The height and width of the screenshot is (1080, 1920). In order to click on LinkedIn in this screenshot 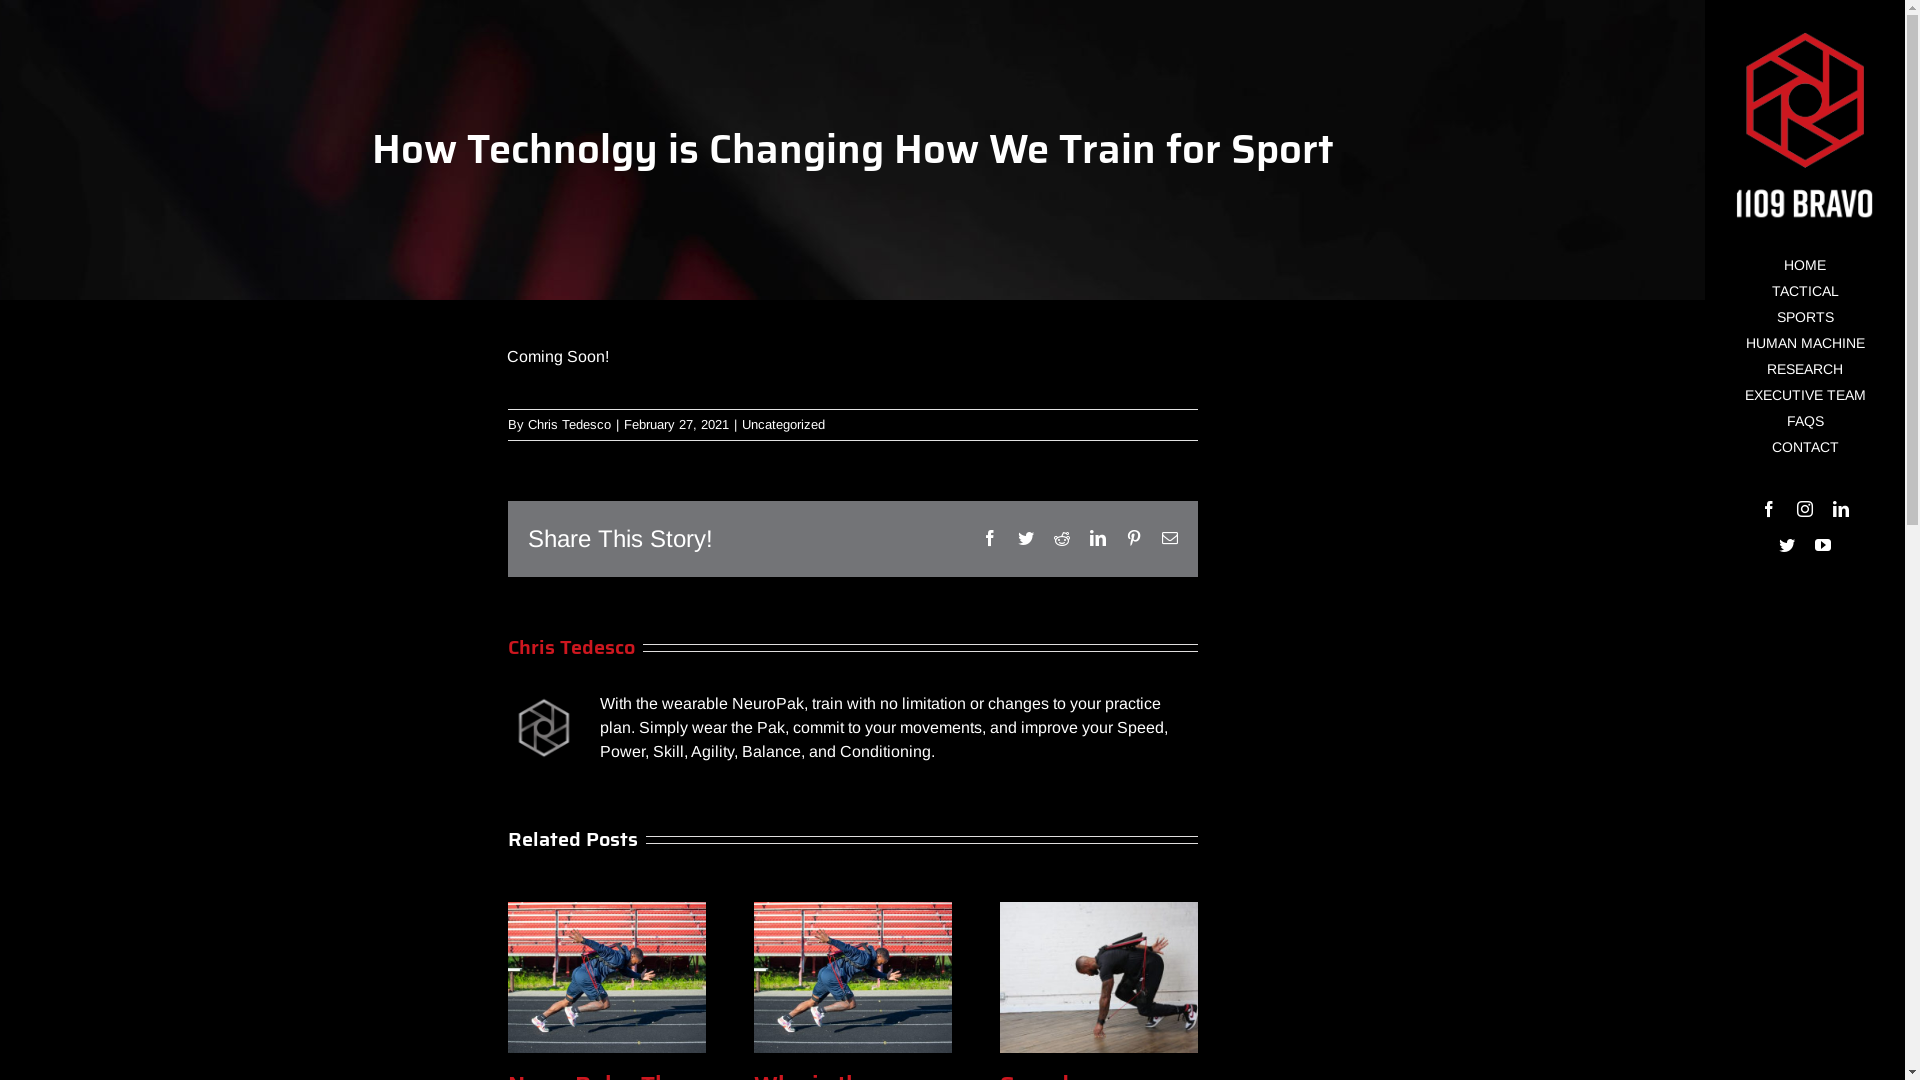, I will do `click(1841, 509)`.